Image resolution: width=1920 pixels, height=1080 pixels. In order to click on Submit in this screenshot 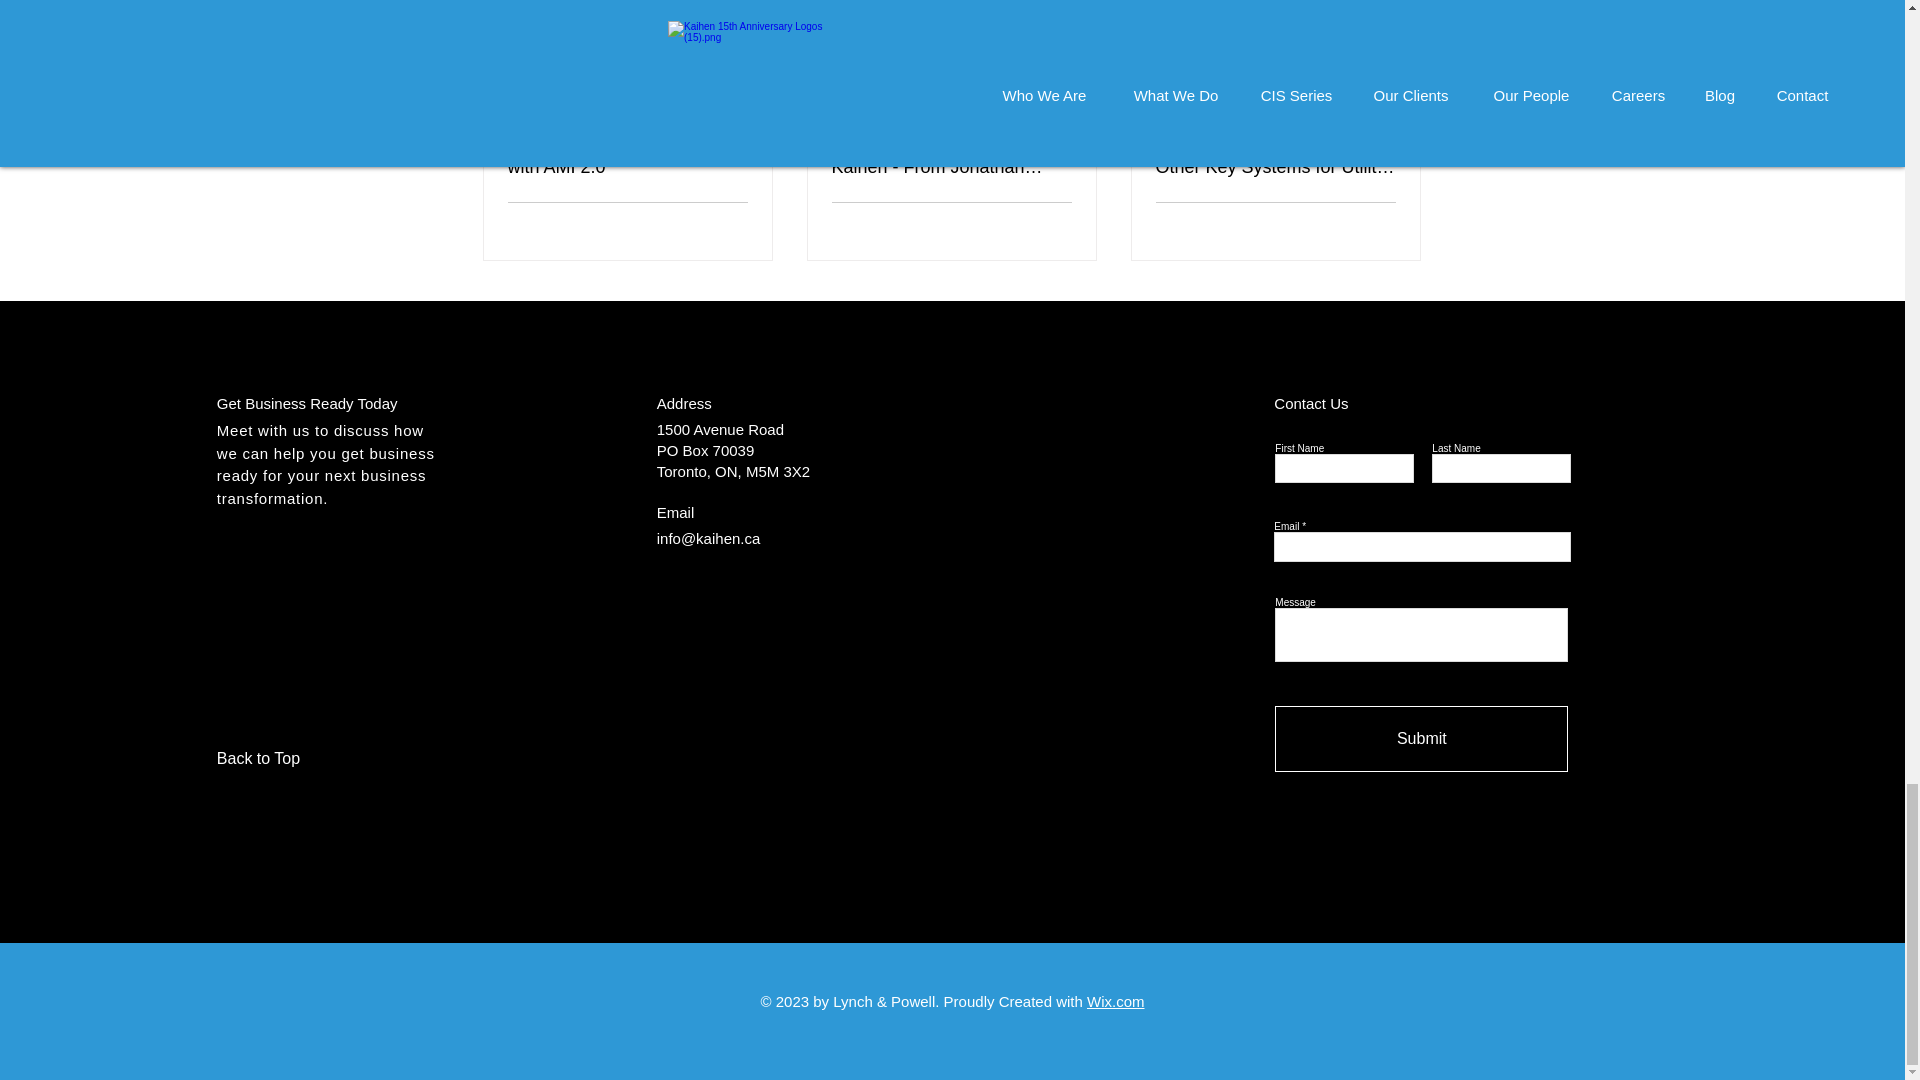, I will do `click(1421, 739)`.